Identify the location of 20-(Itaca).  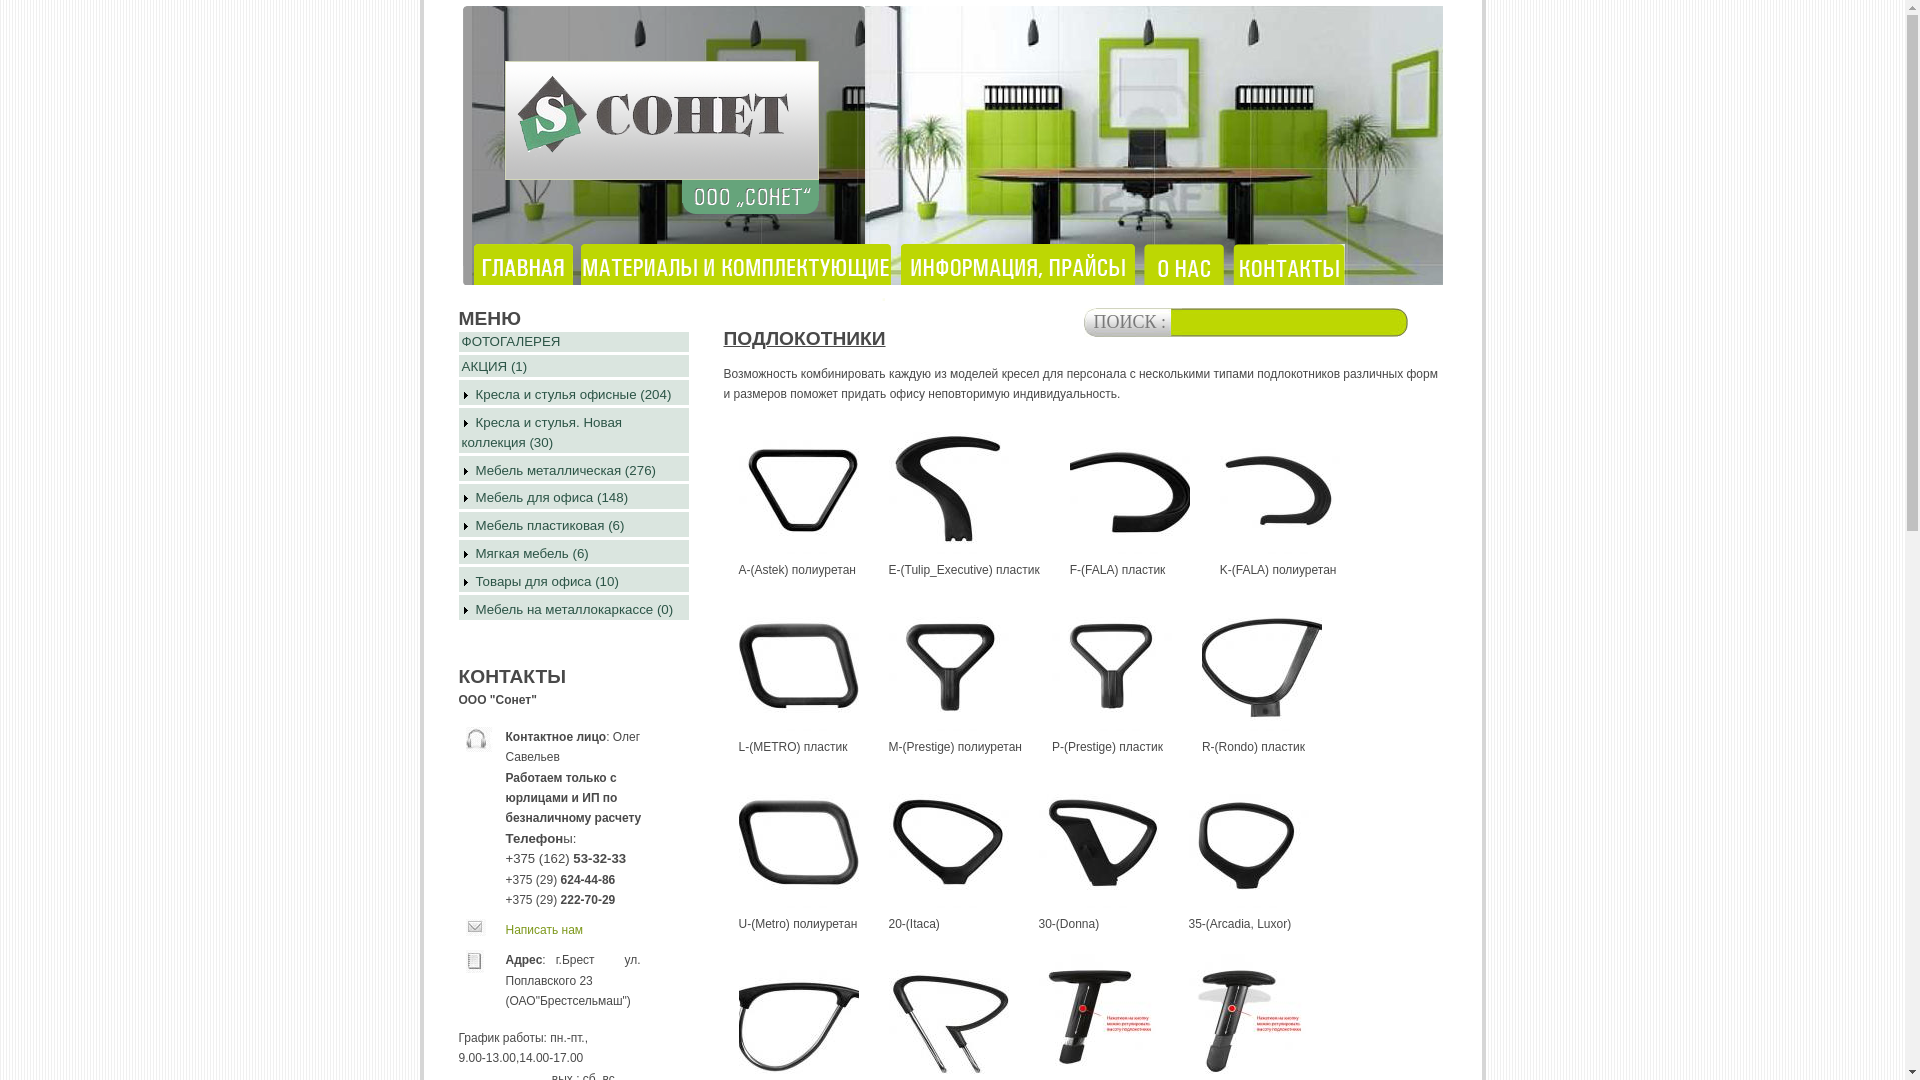
(948, 843).